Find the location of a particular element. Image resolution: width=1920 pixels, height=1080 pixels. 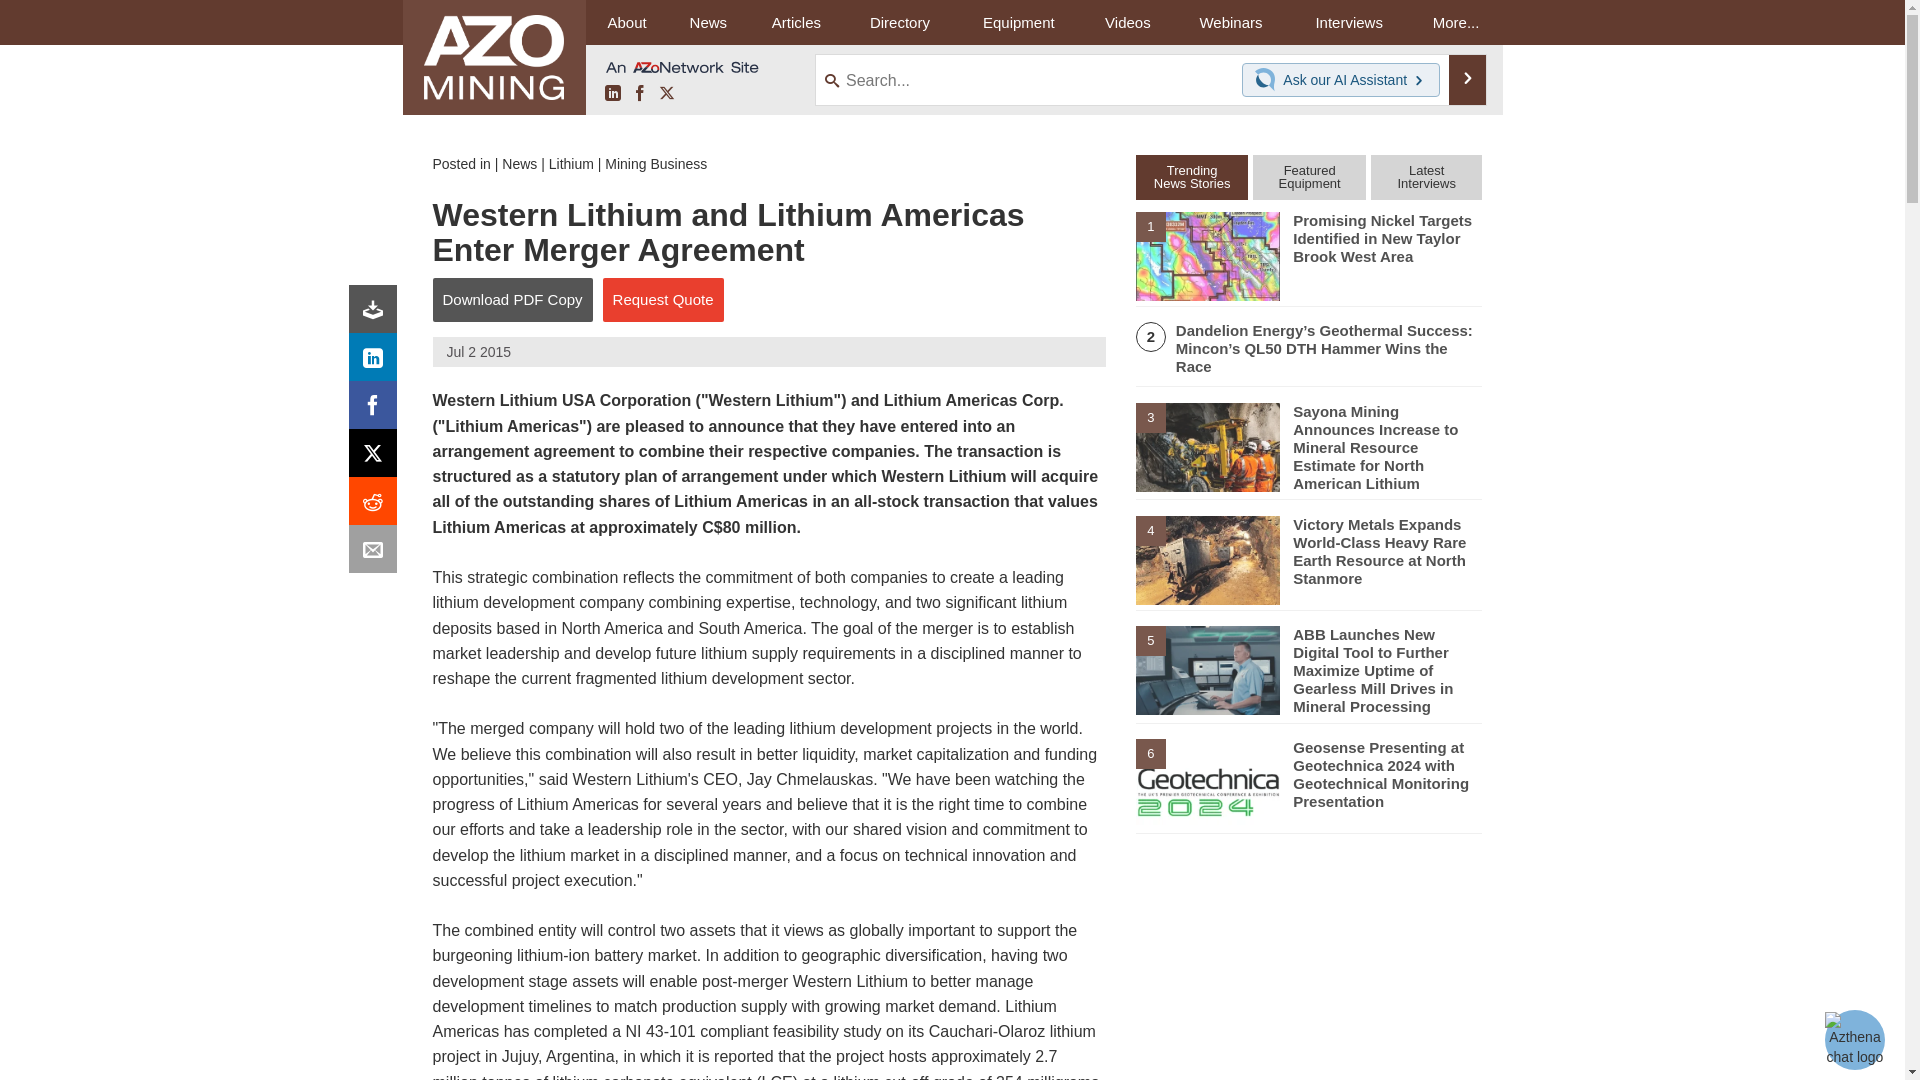

Chat with our AI Assistant is located at coordinates (1268, 80).